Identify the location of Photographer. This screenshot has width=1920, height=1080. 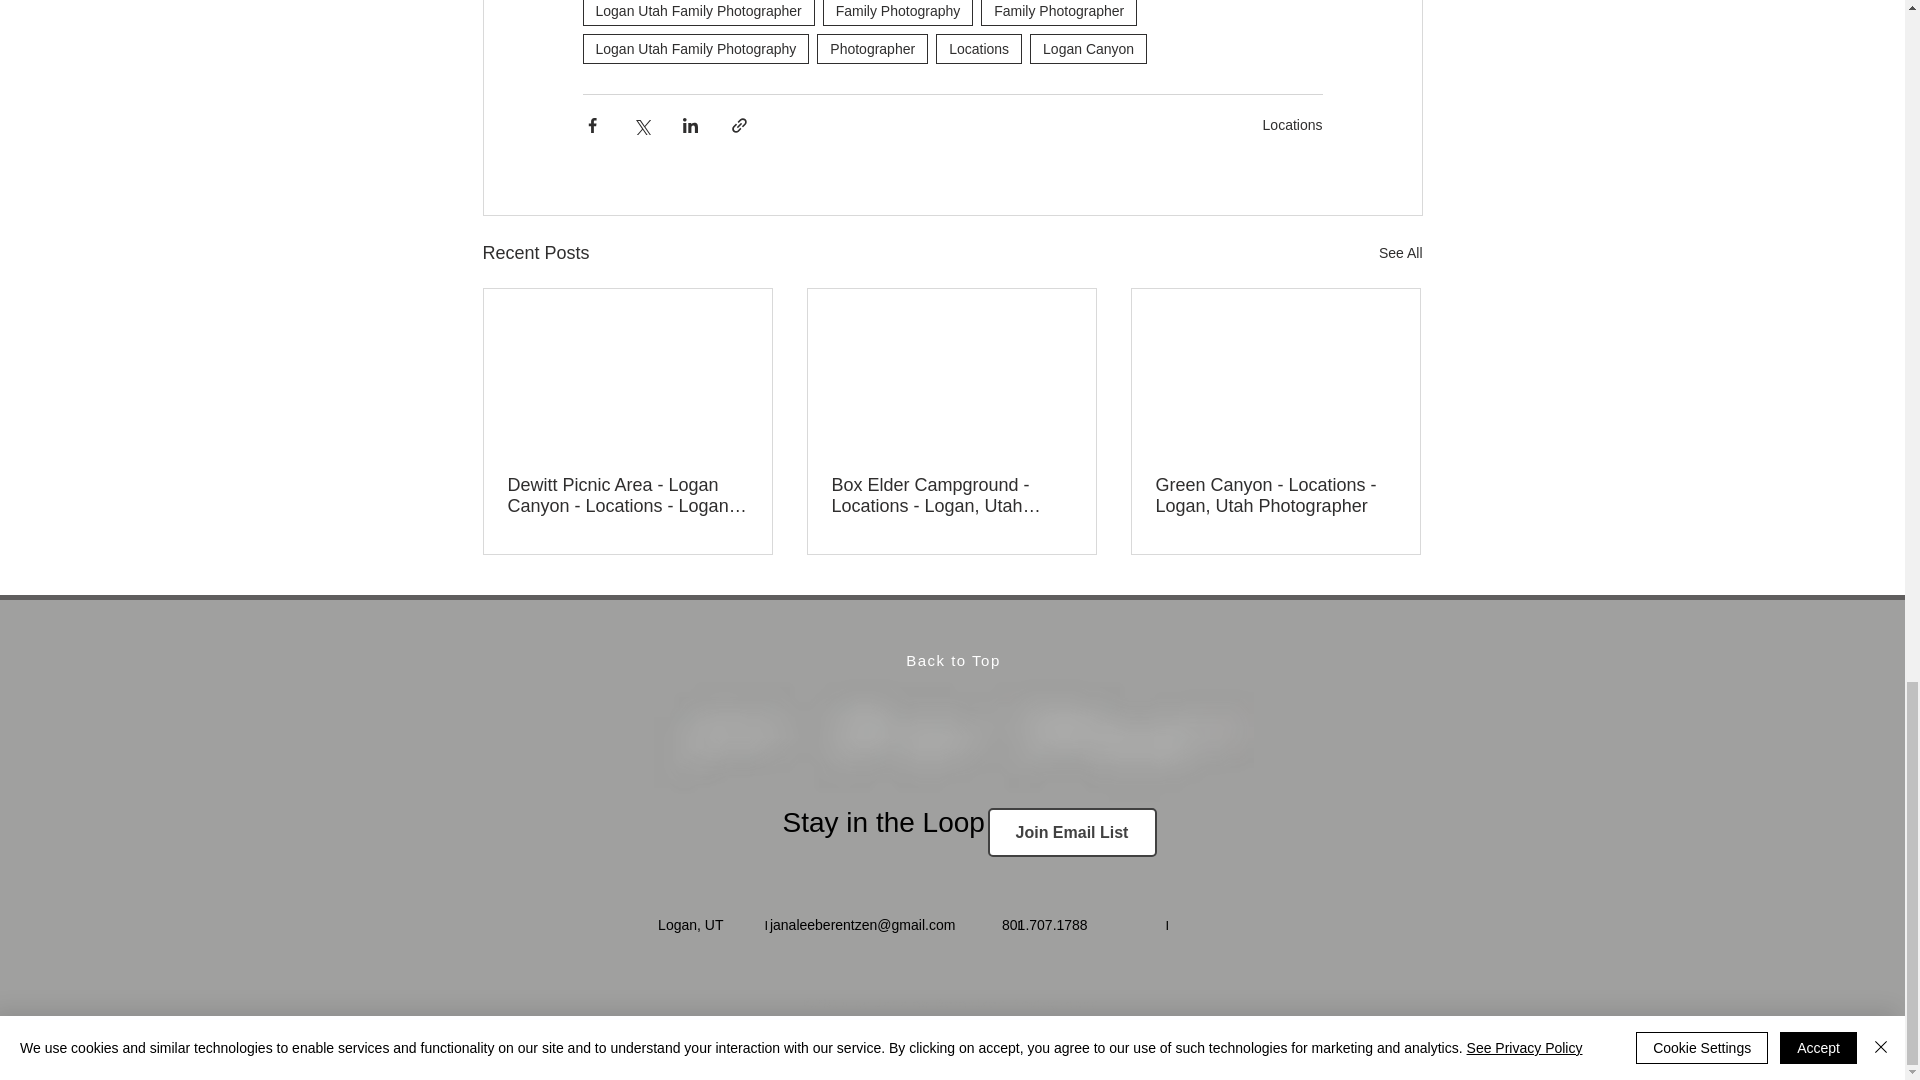
(872, 48).